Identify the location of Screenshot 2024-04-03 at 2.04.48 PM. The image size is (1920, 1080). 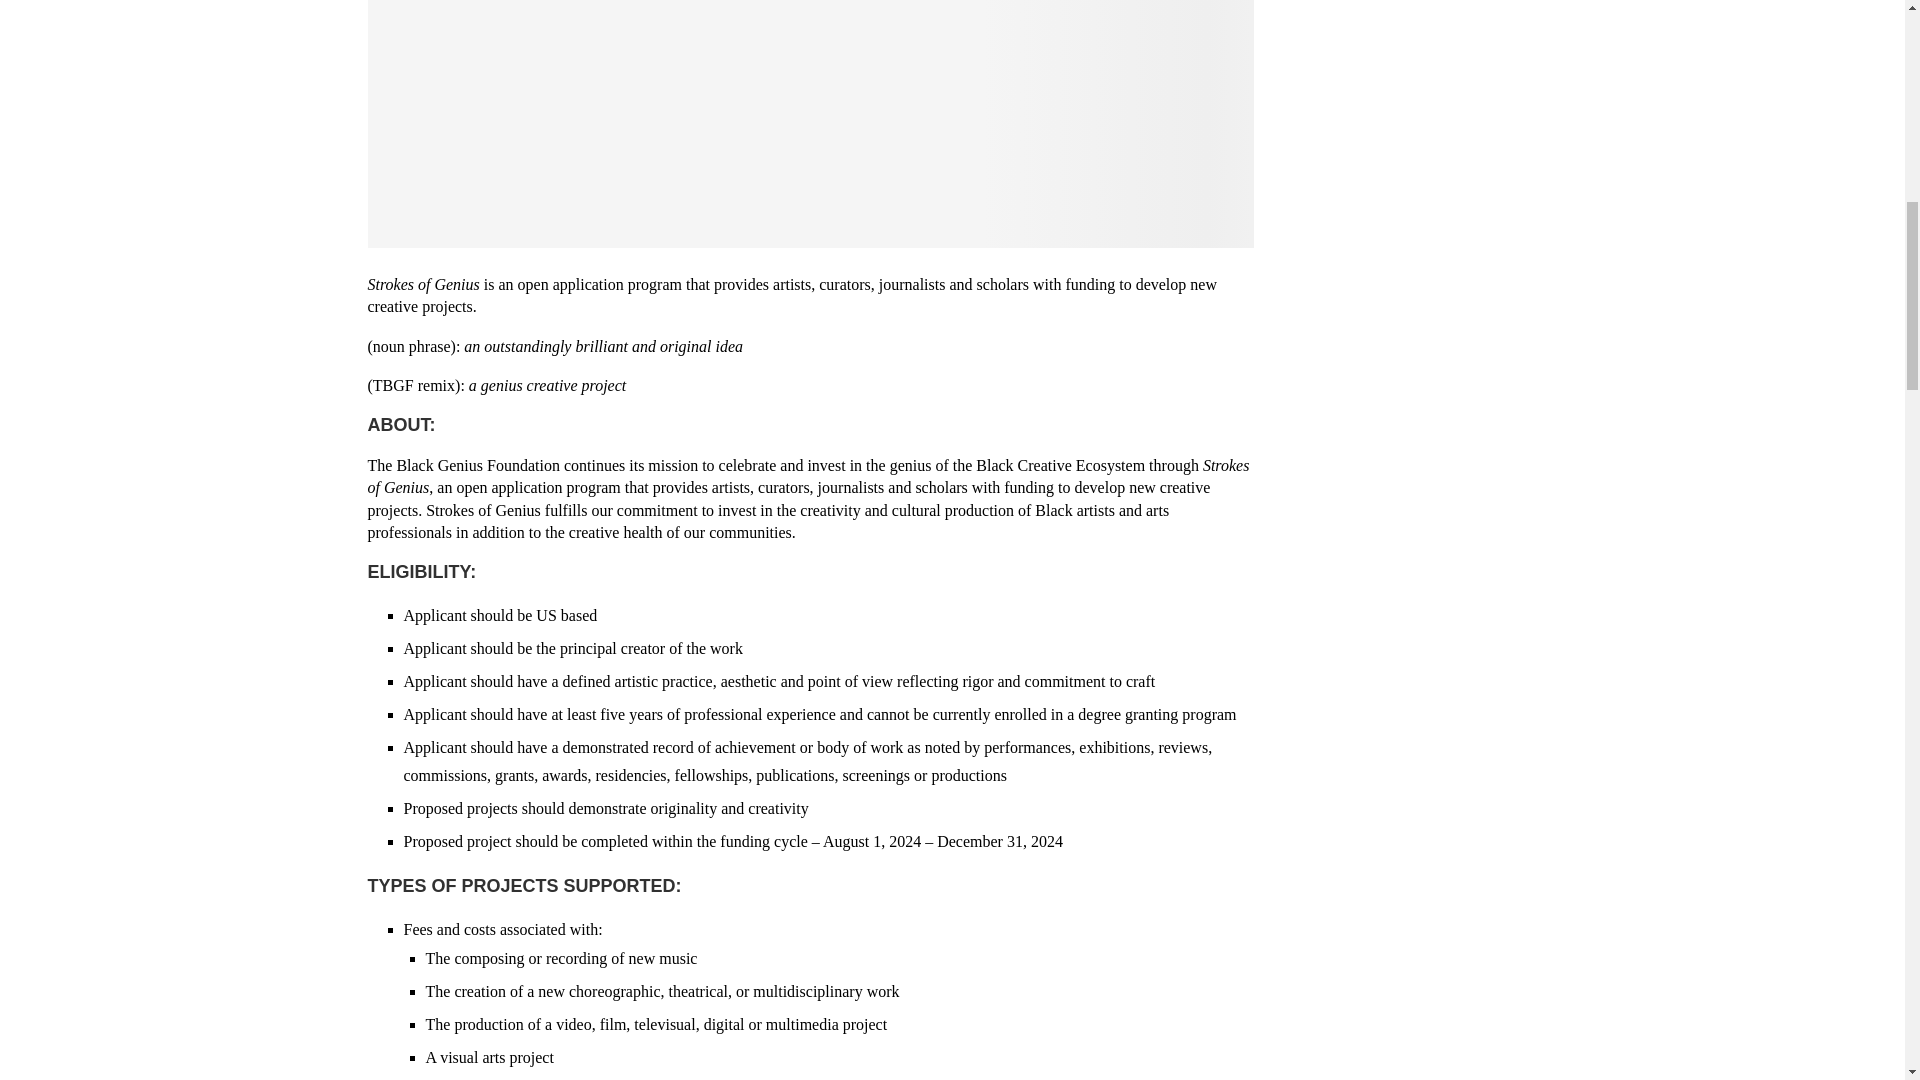
(810, 124).